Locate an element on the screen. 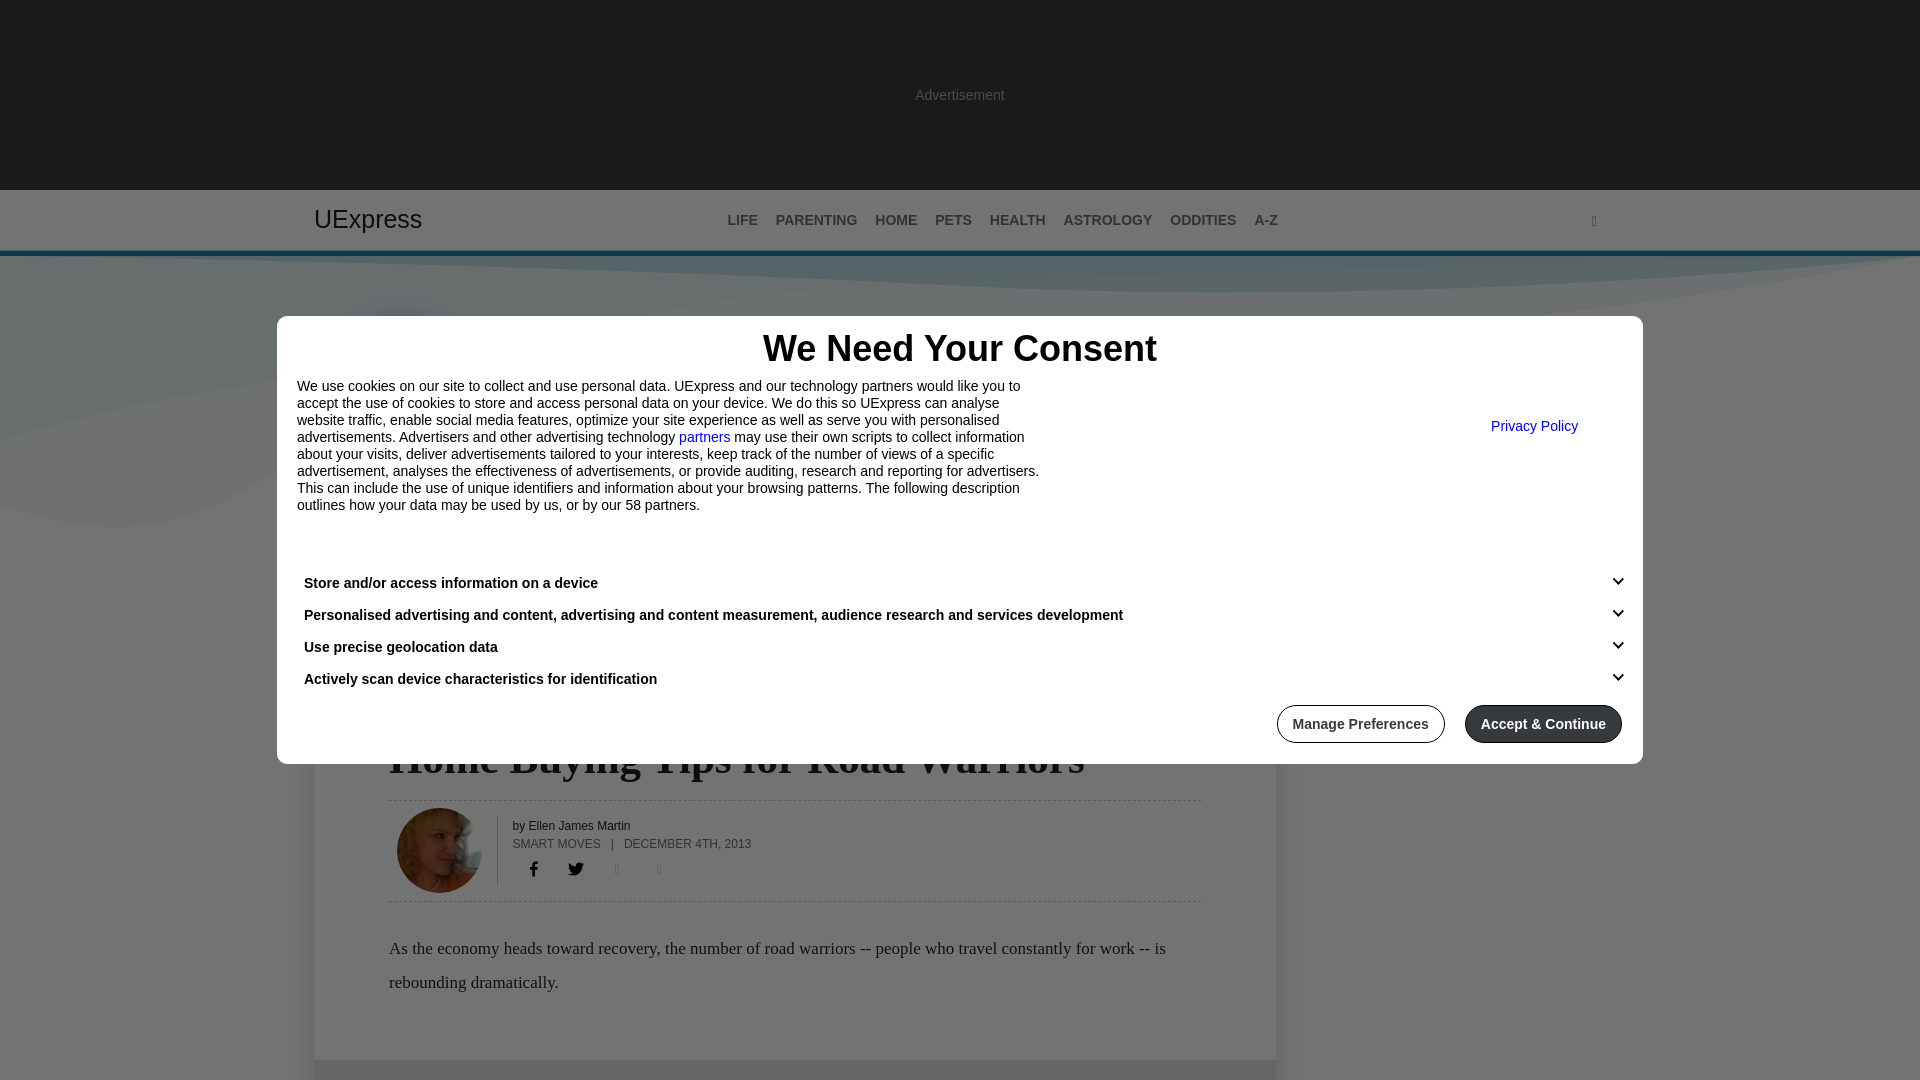  About is located at coordinates (408, 568).